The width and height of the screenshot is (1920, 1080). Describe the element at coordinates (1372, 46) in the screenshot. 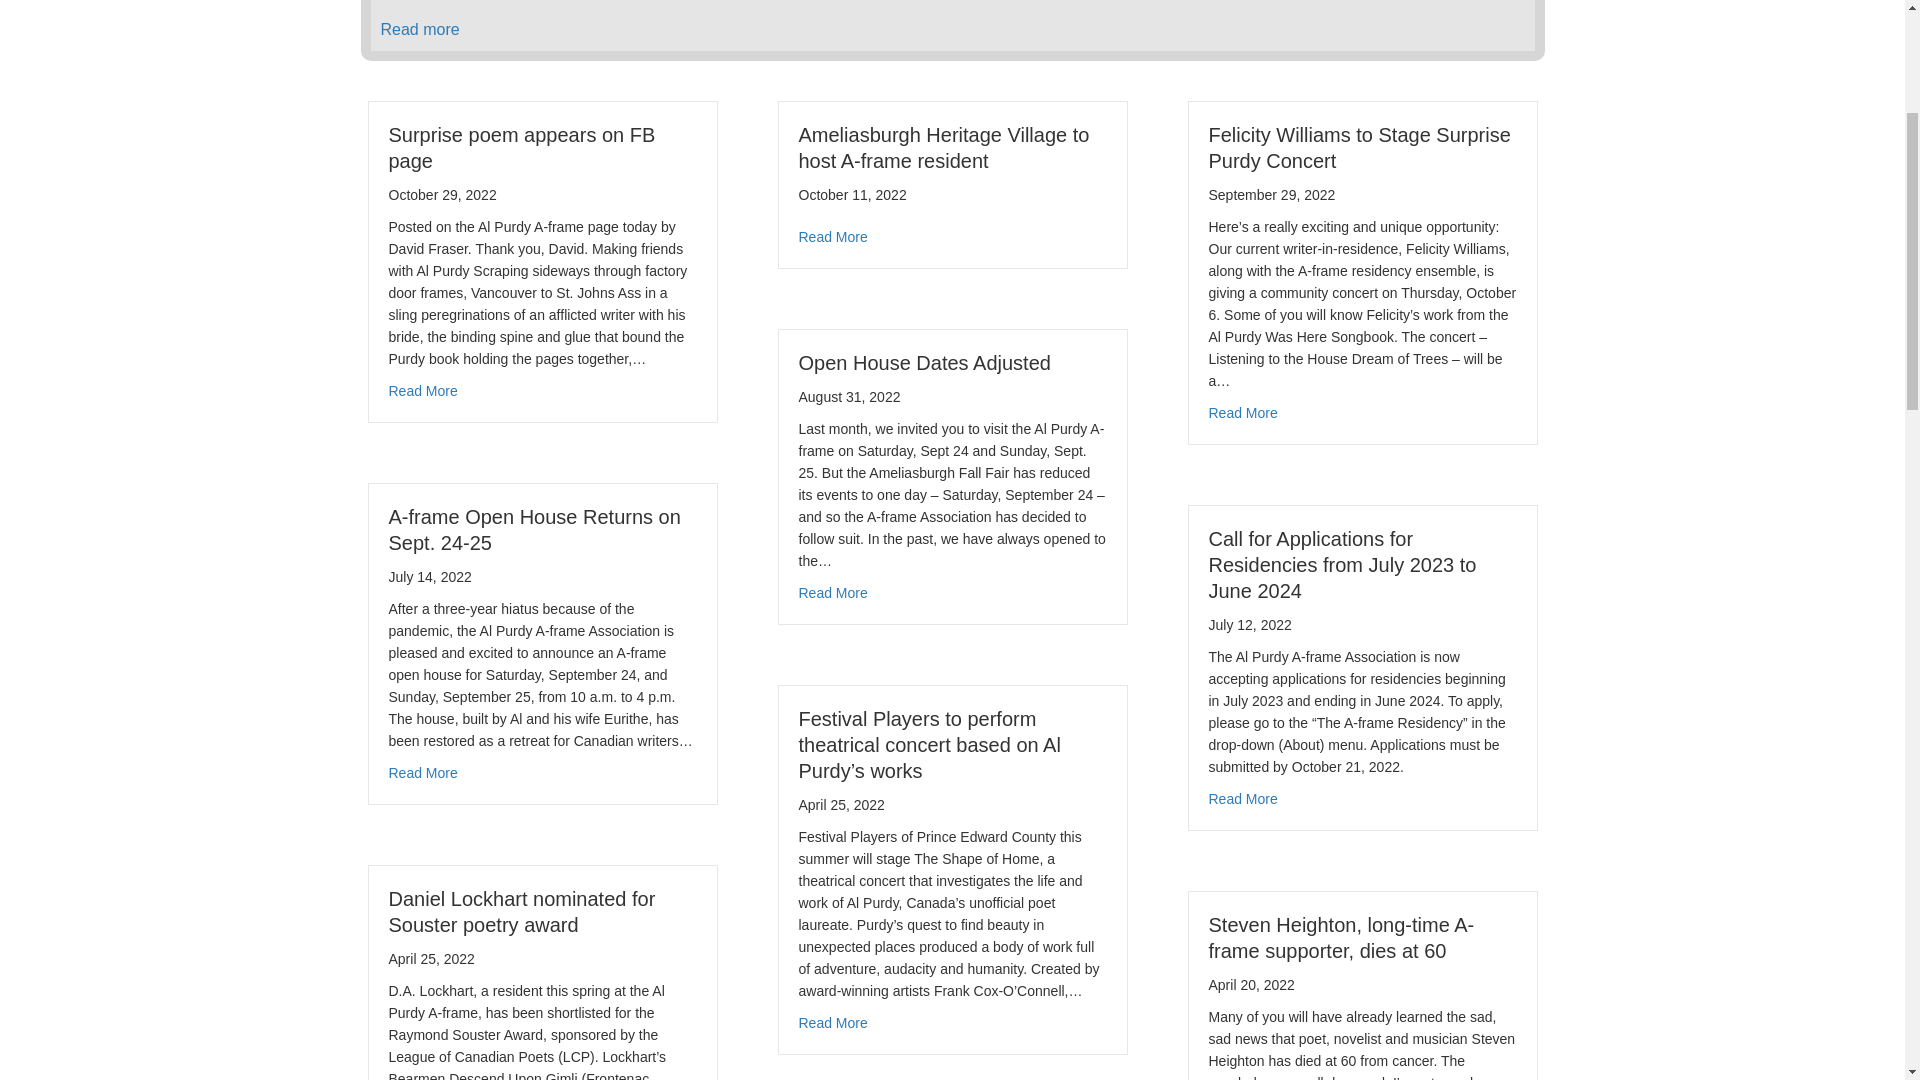

I see `News` at that location.